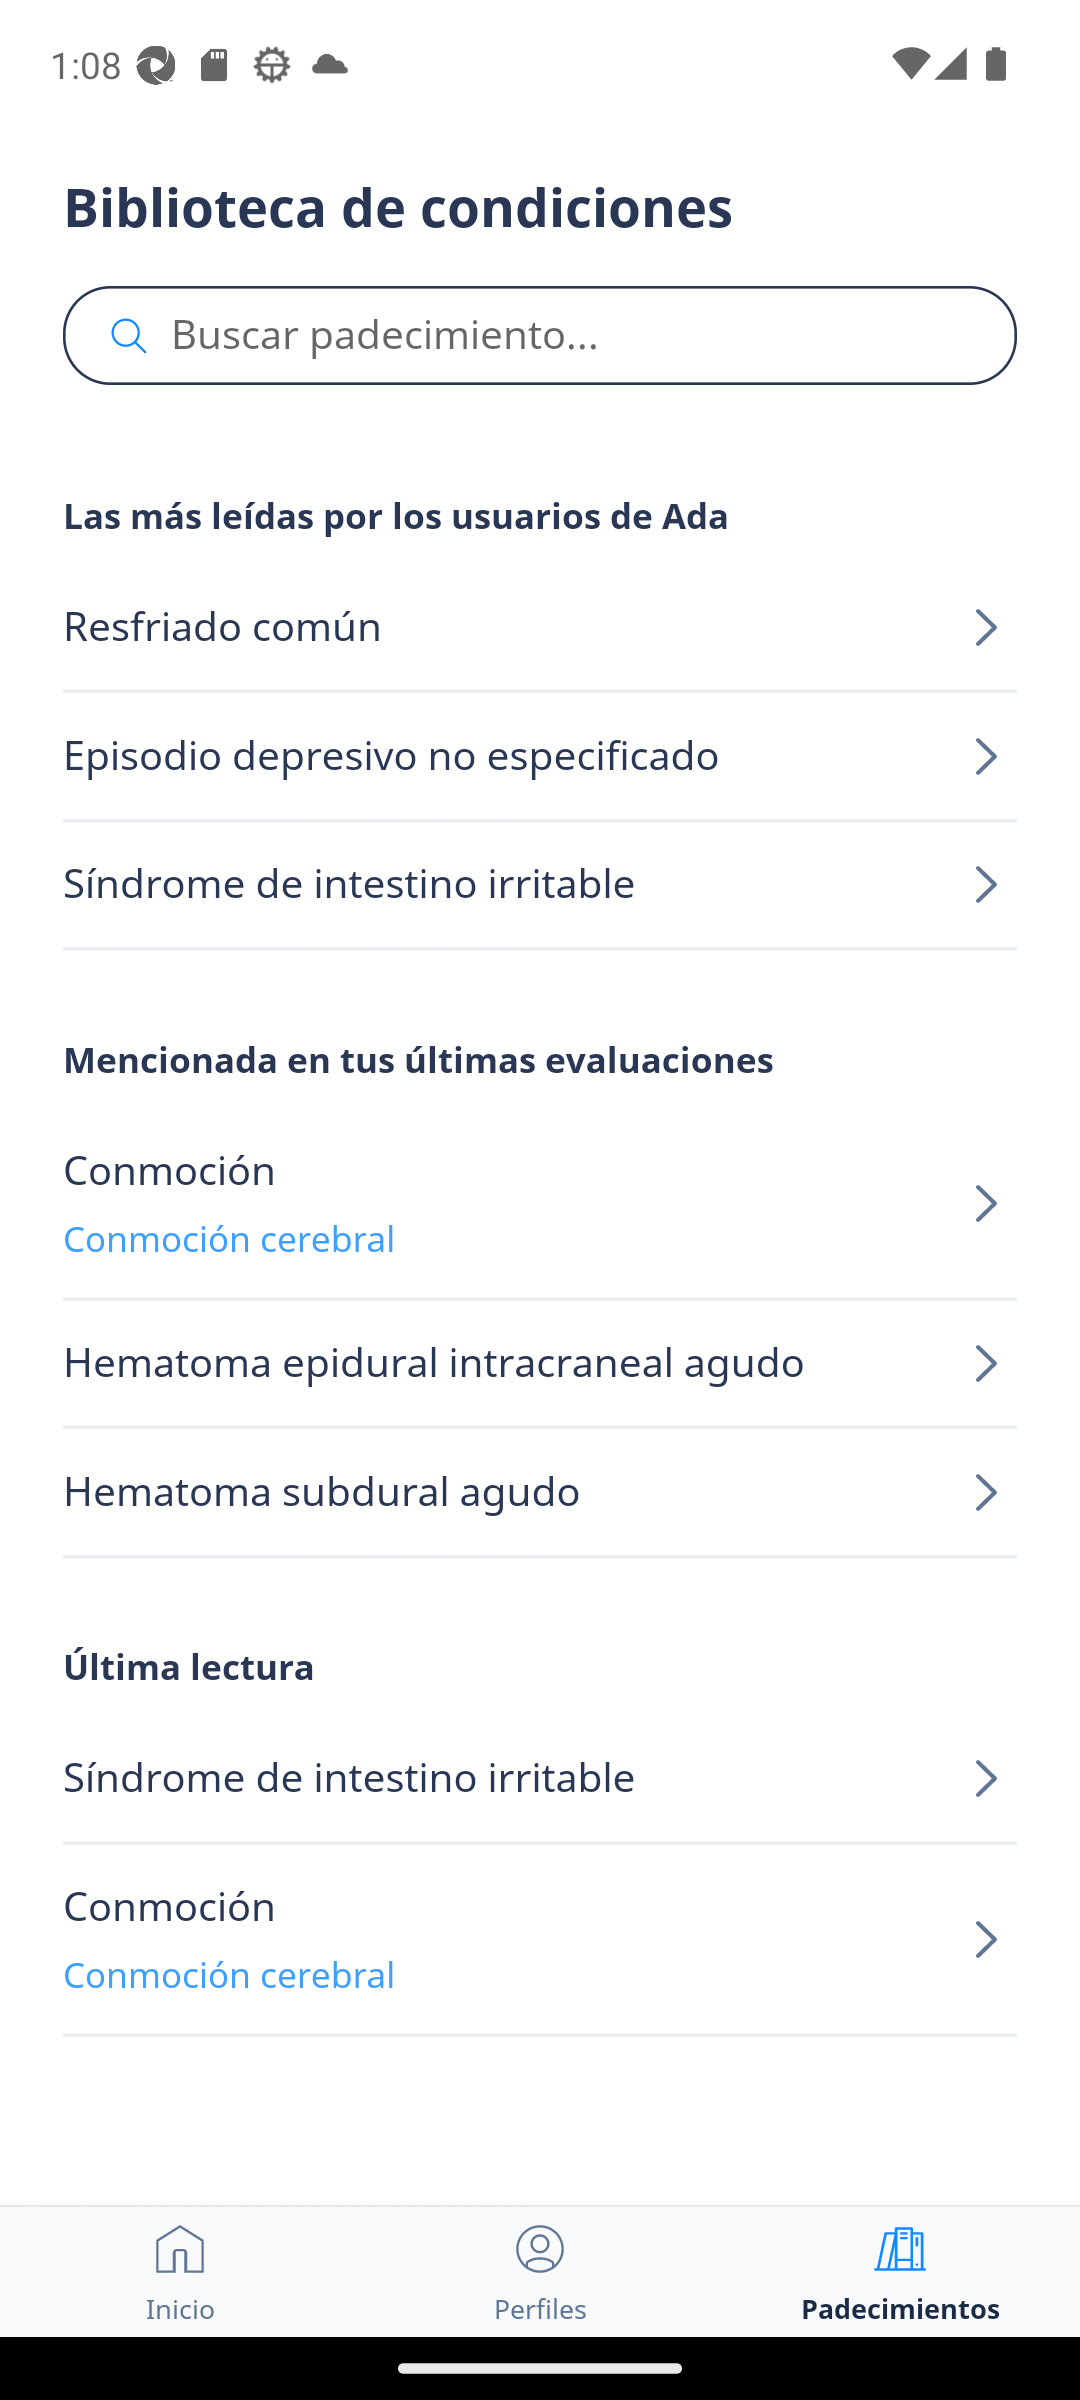 The width and height of the screenshot is (1080, 2400). I want to click on Hematoma epidural intracraneal agudo, so click(540, 1364).